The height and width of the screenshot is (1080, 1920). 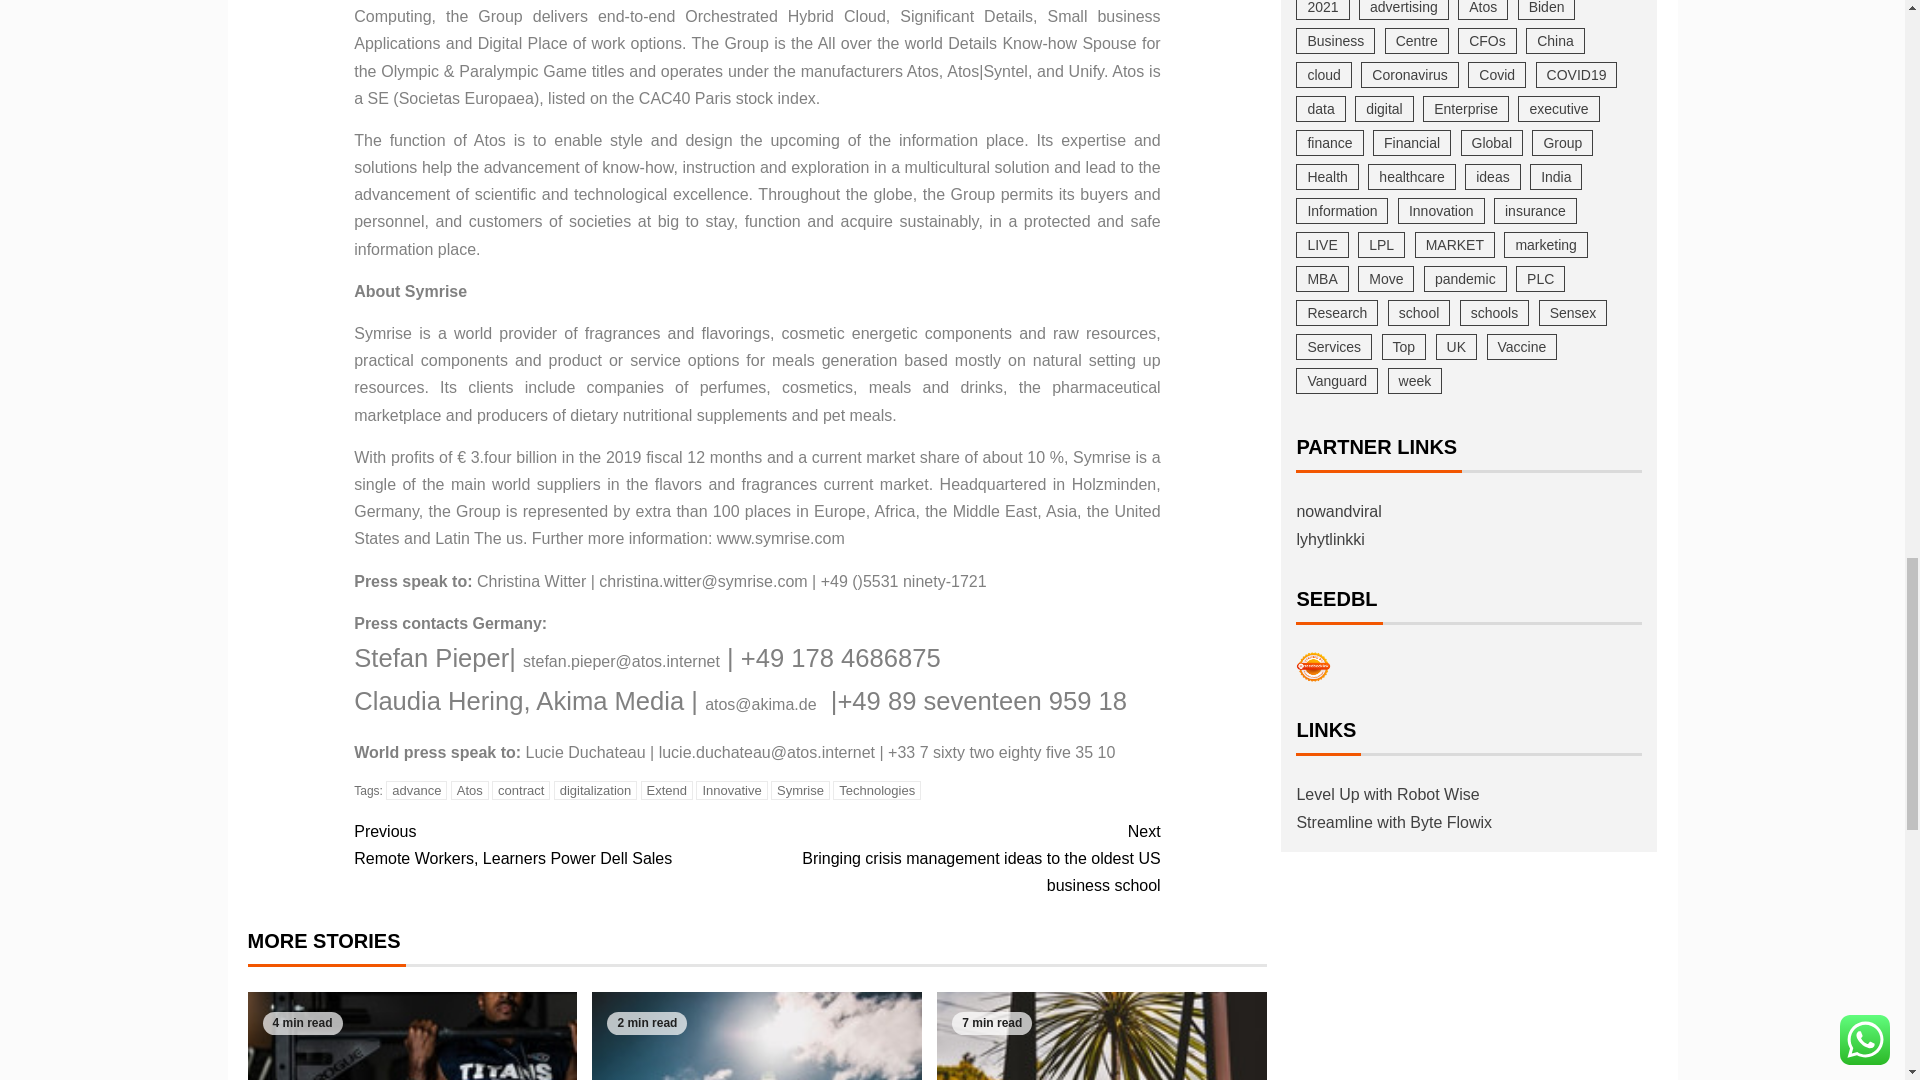 What do you see at coordinates (730, 790) in the screenshot?
I see `Innovative` at bounding box center [730, 790].